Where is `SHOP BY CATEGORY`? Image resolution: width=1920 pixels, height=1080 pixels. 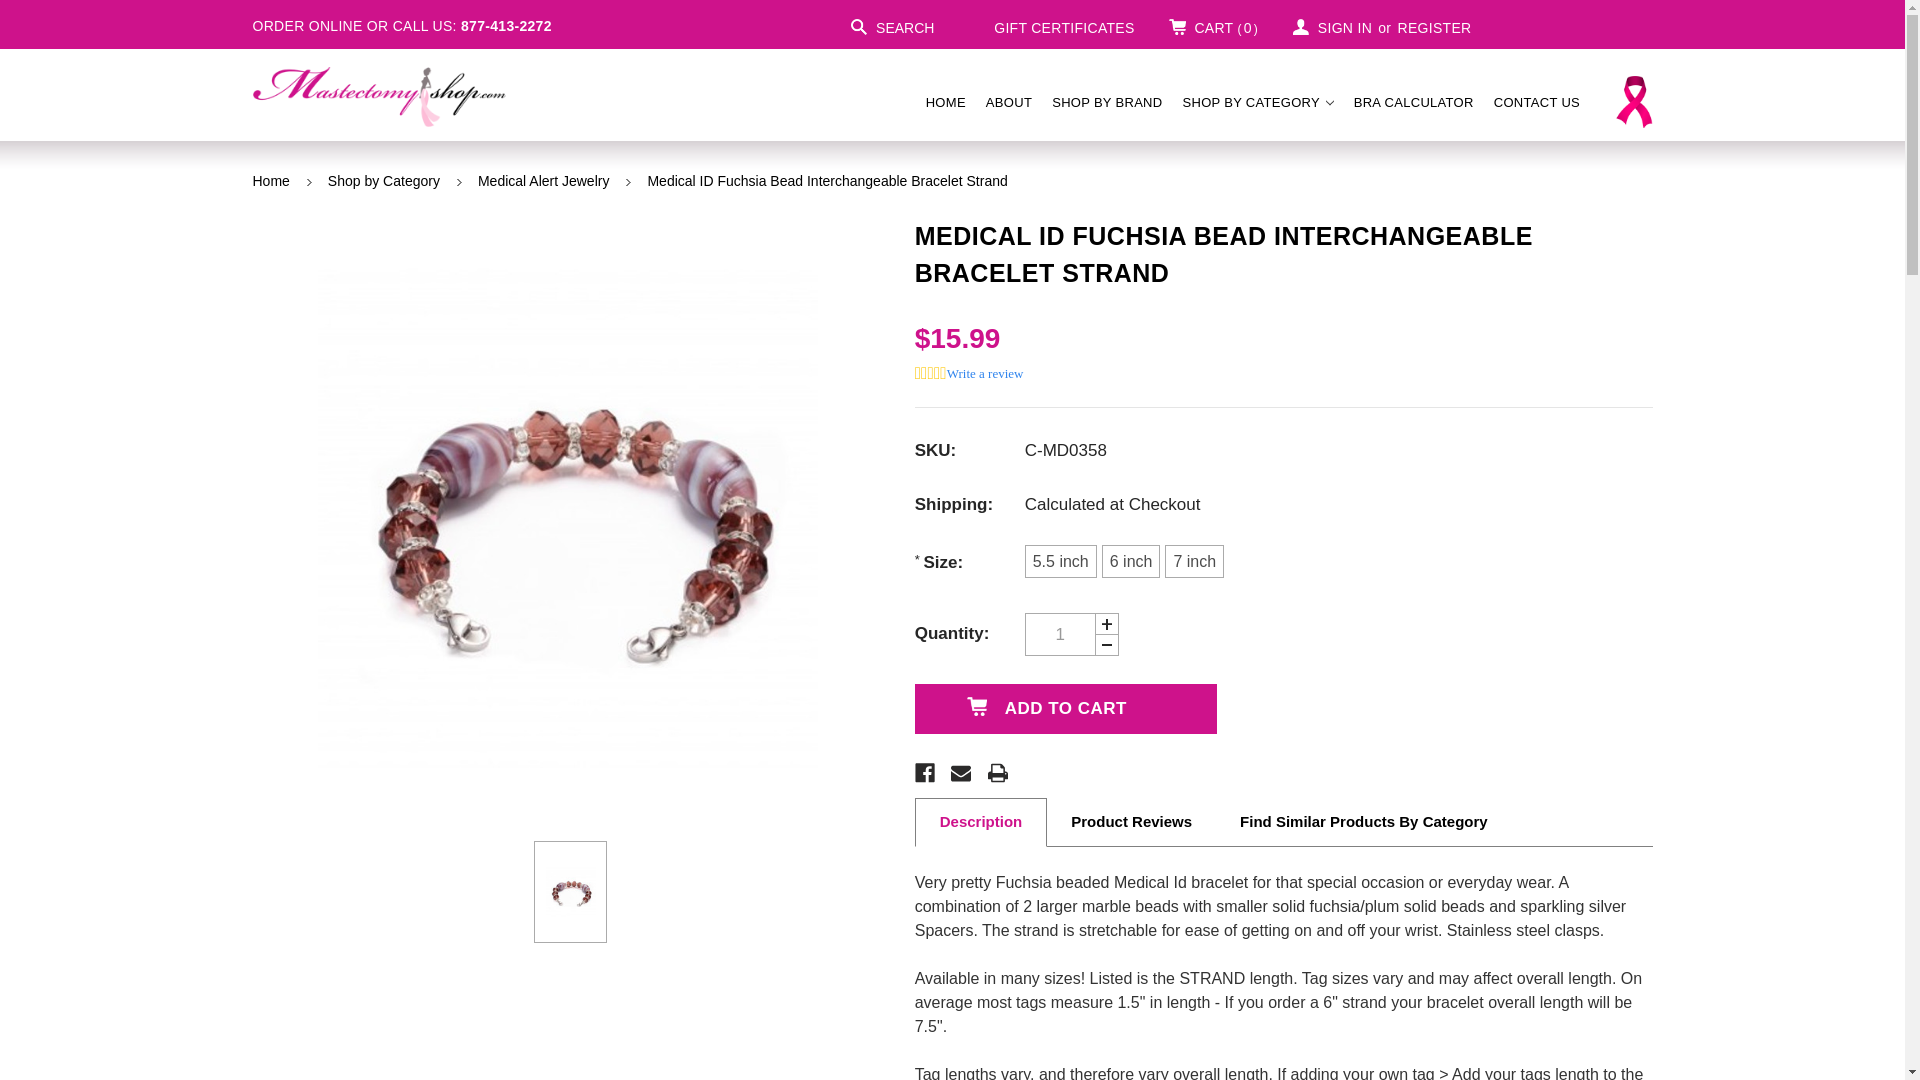 SHOP BY CATEGORY is located at coordinates (1258, 102).